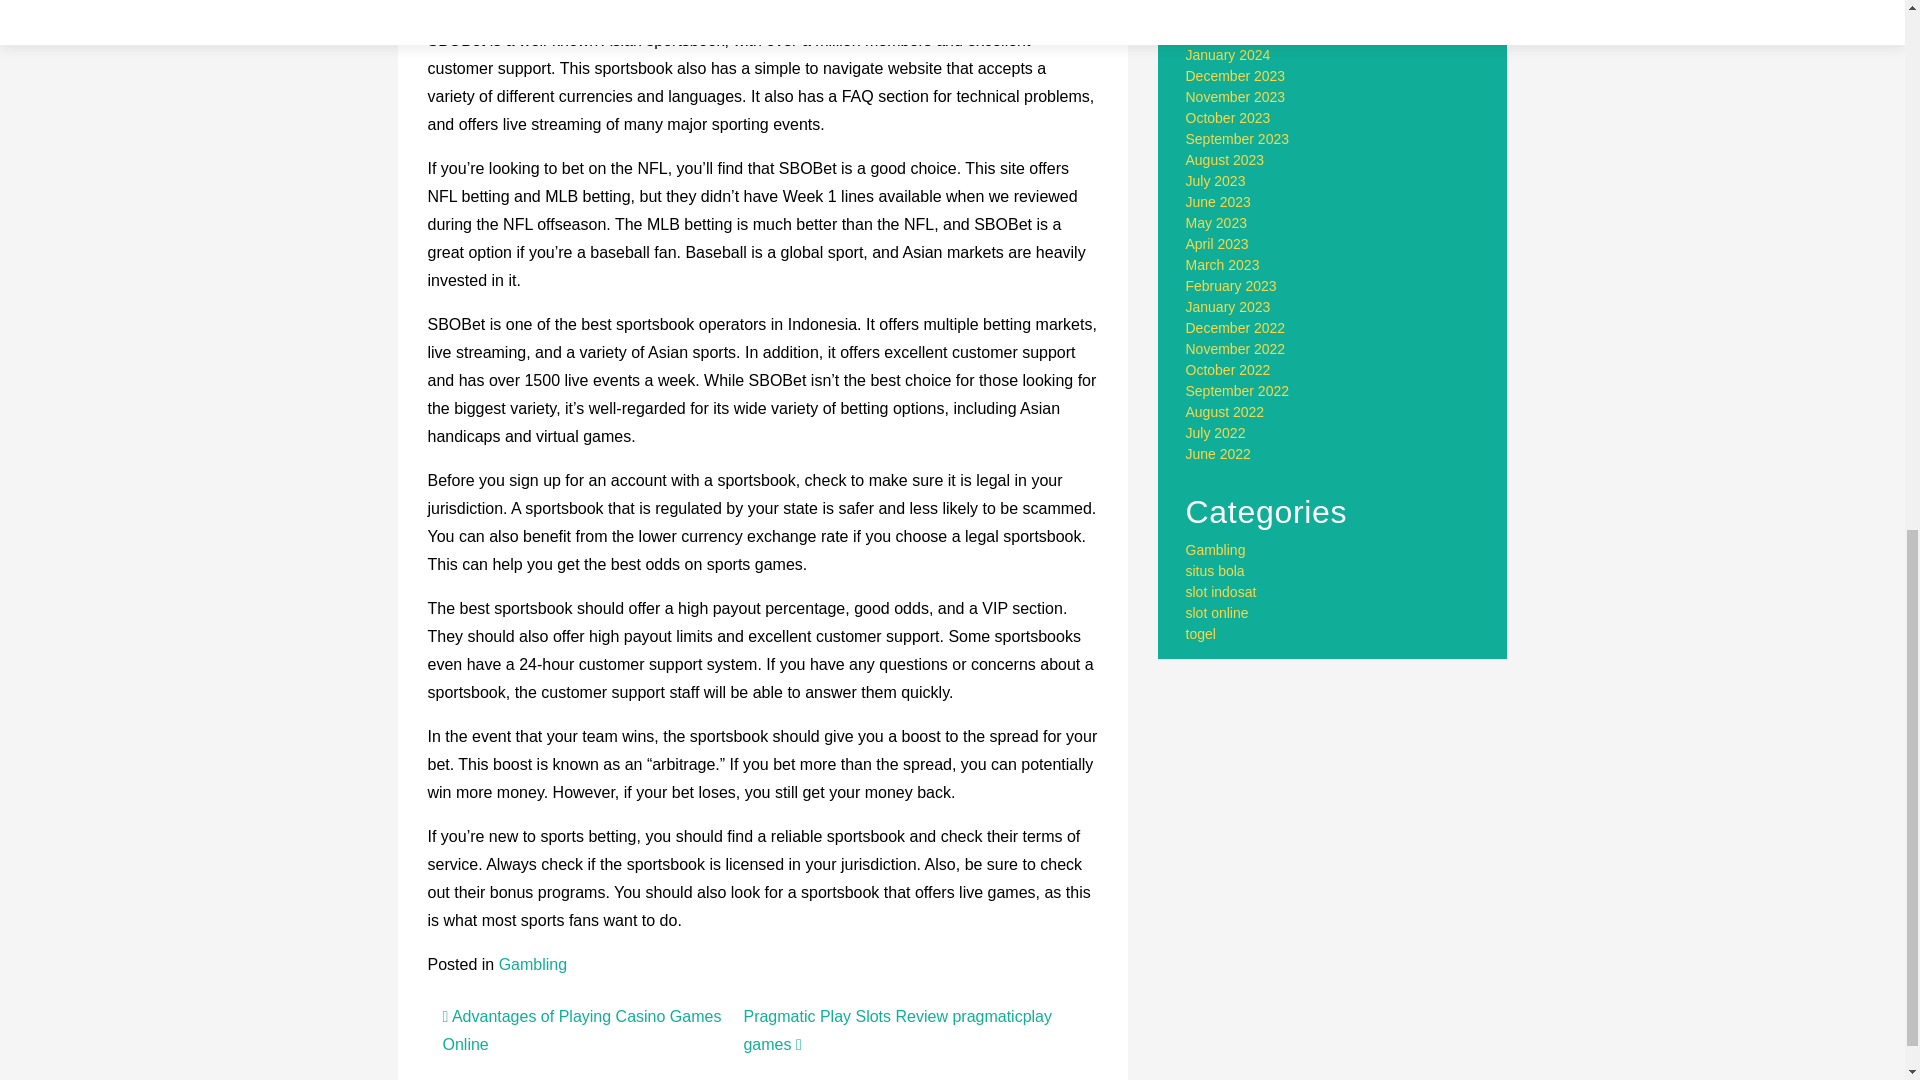  Describe the element at coordinates (1216, 432) in the screenshot. I see `July 2022` at that location.